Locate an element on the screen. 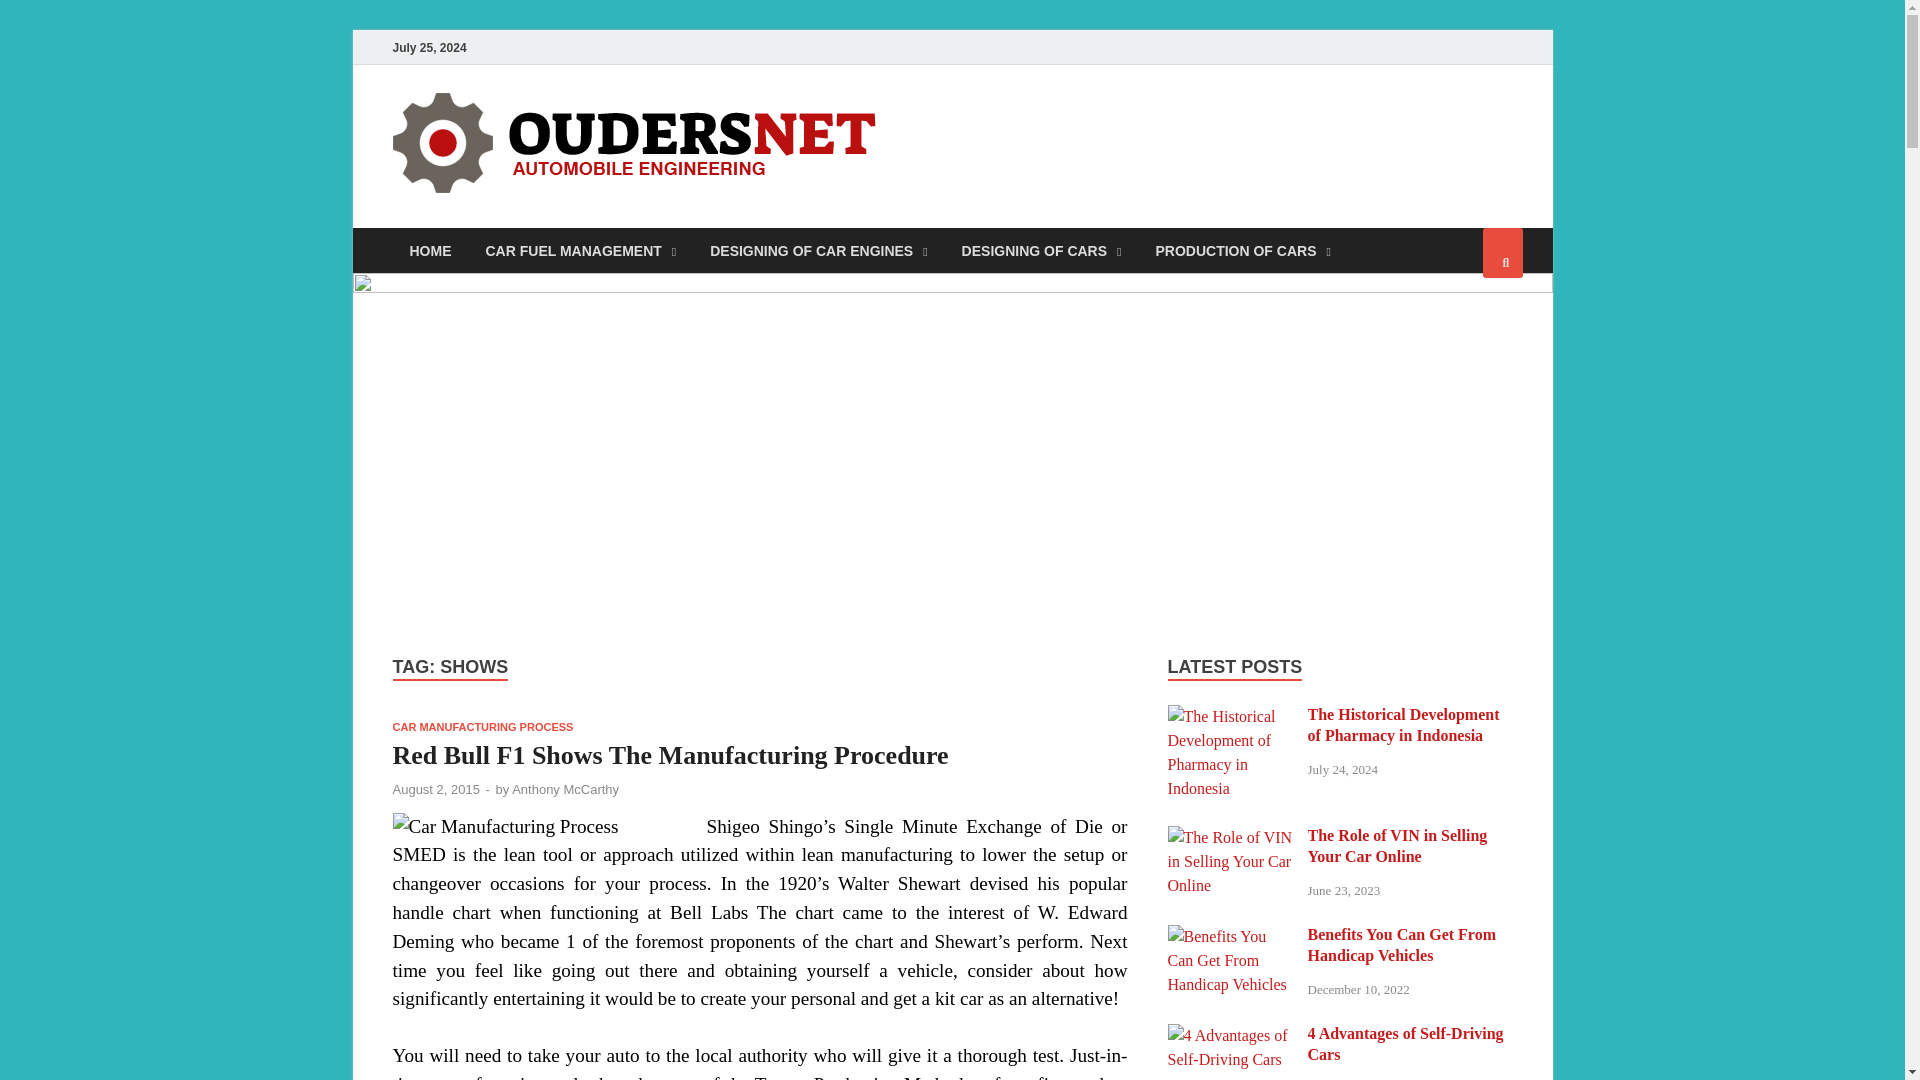  The Role of VIN in Selling Your Car Online is located at coordinates (1230, 837).